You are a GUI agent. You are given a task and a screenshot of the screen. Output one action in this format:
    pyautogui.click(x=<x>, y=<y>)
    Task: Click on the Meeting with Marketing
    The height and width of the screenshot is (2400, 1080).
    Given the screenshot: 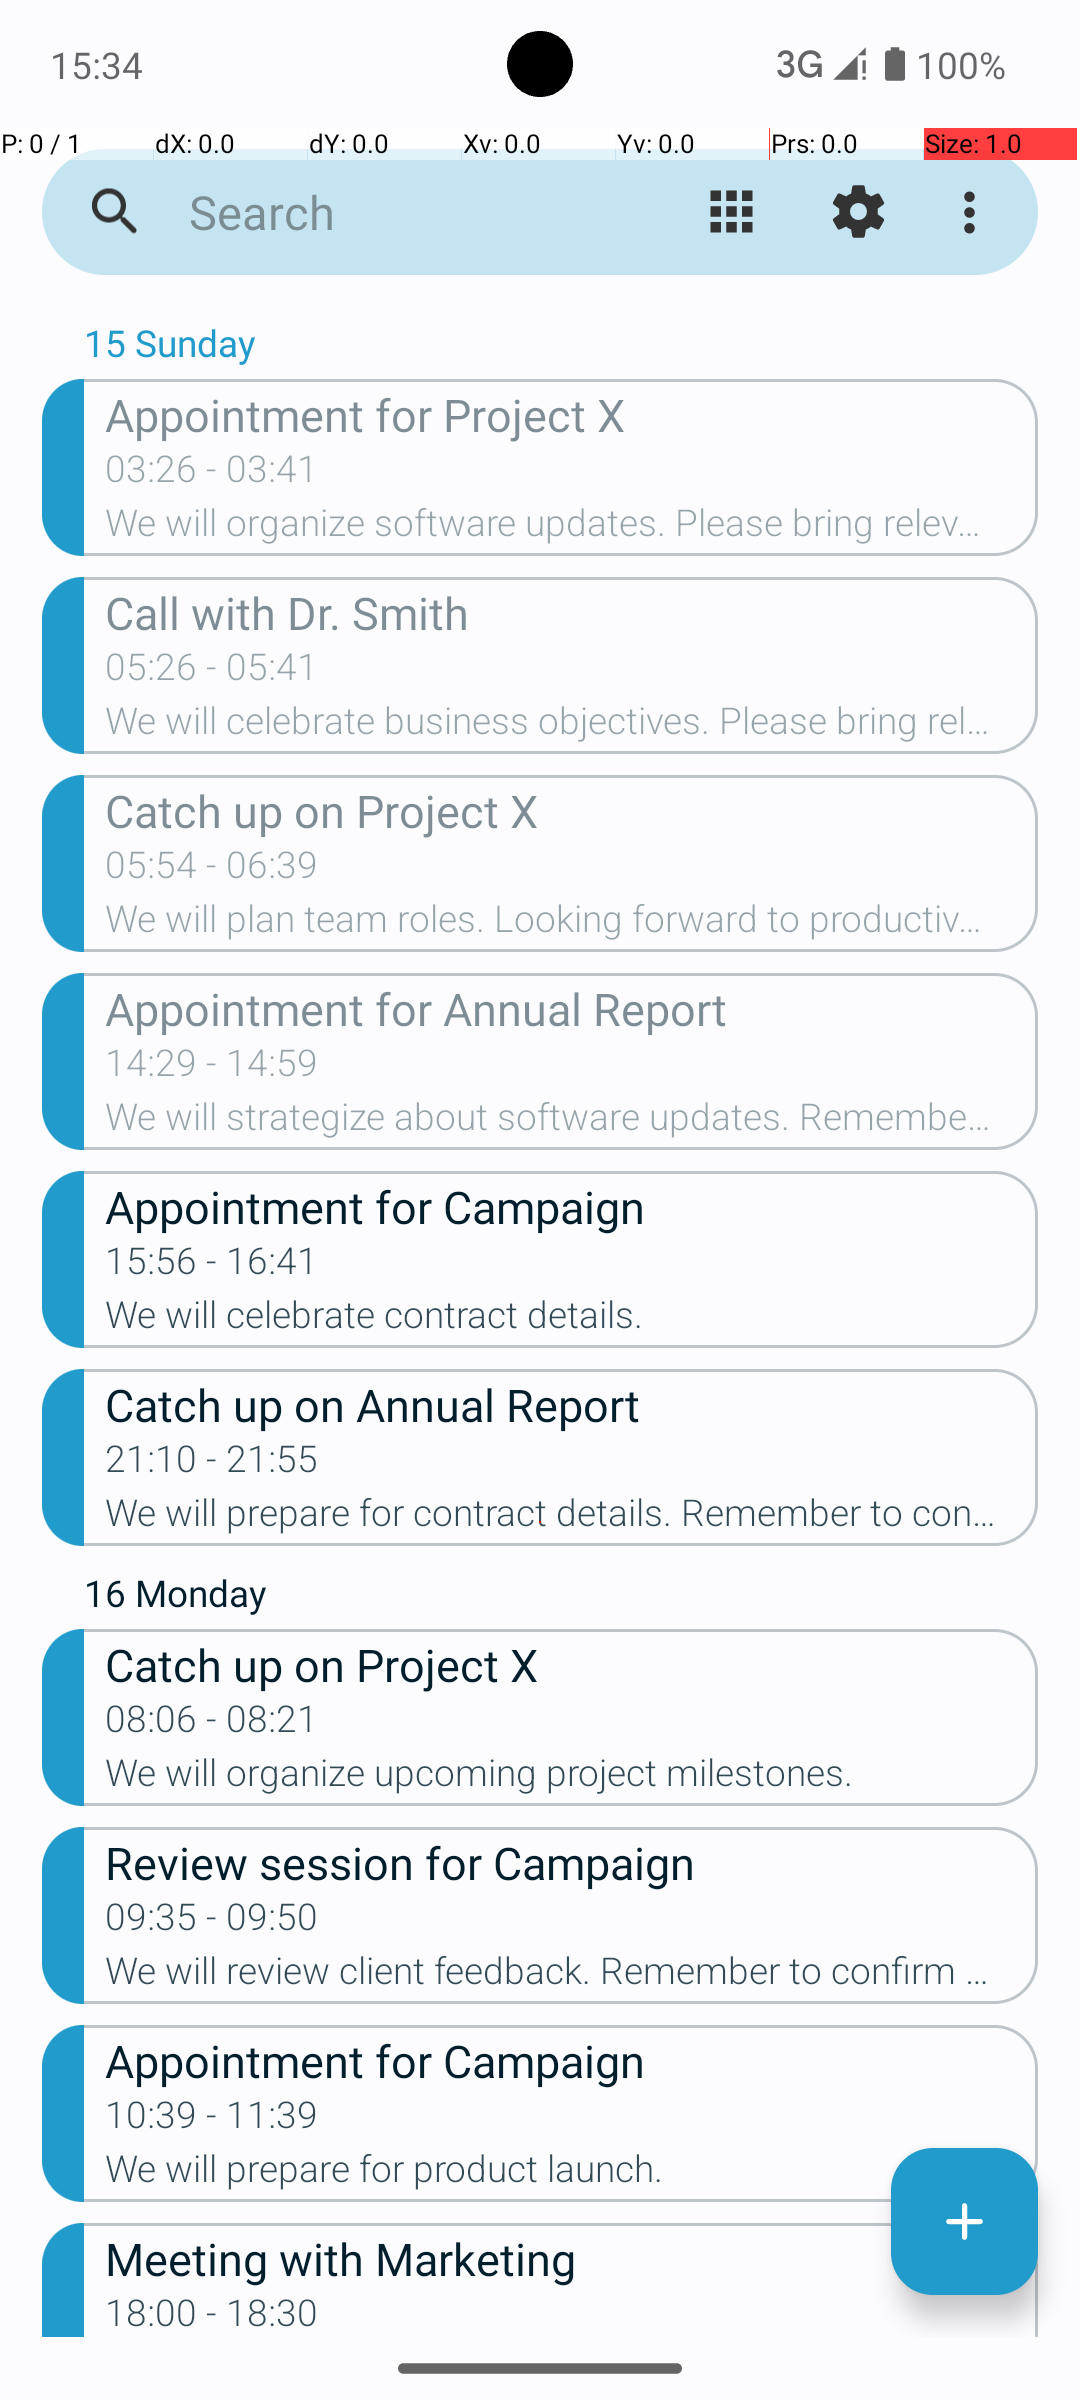 What is the action you would take?
    pyautogui.click(x=572, y=2258)
    